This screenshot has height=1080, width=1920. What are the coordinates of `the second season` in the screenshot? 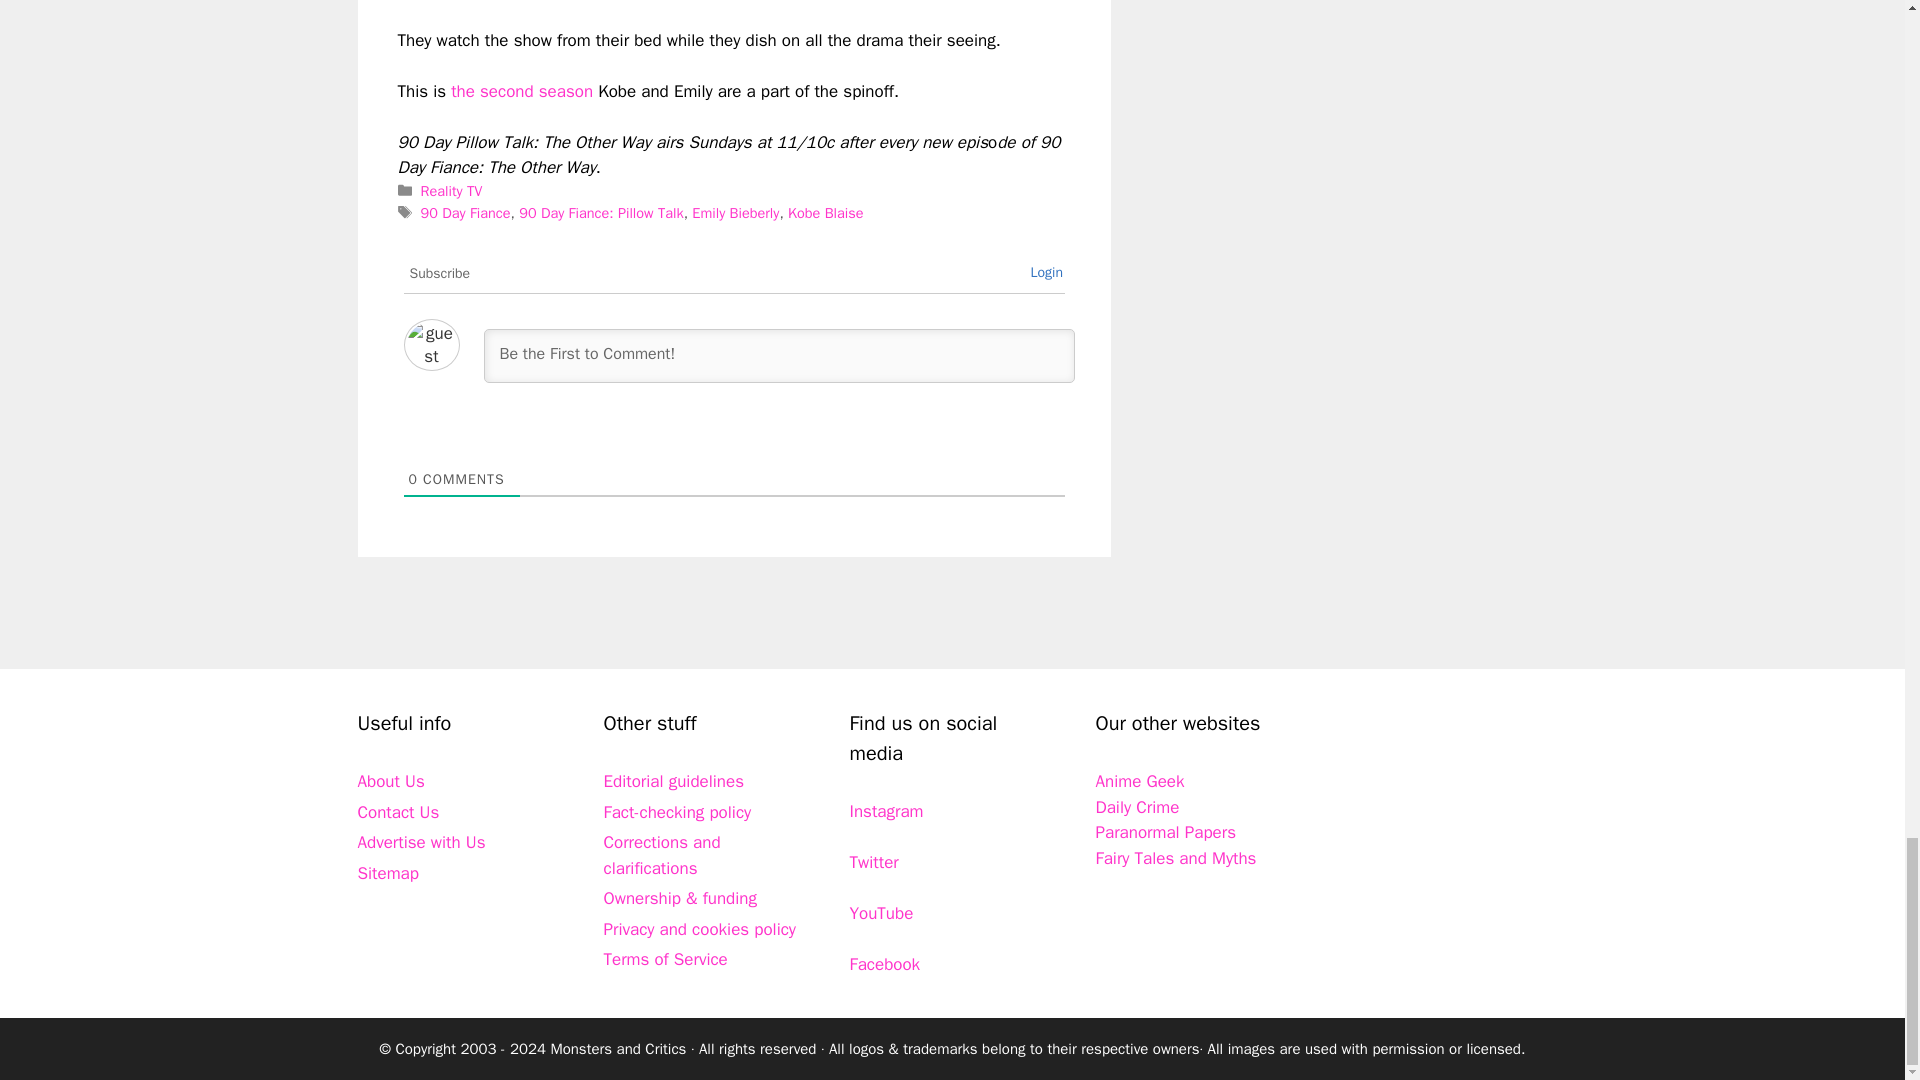 It's located at (519, 91).